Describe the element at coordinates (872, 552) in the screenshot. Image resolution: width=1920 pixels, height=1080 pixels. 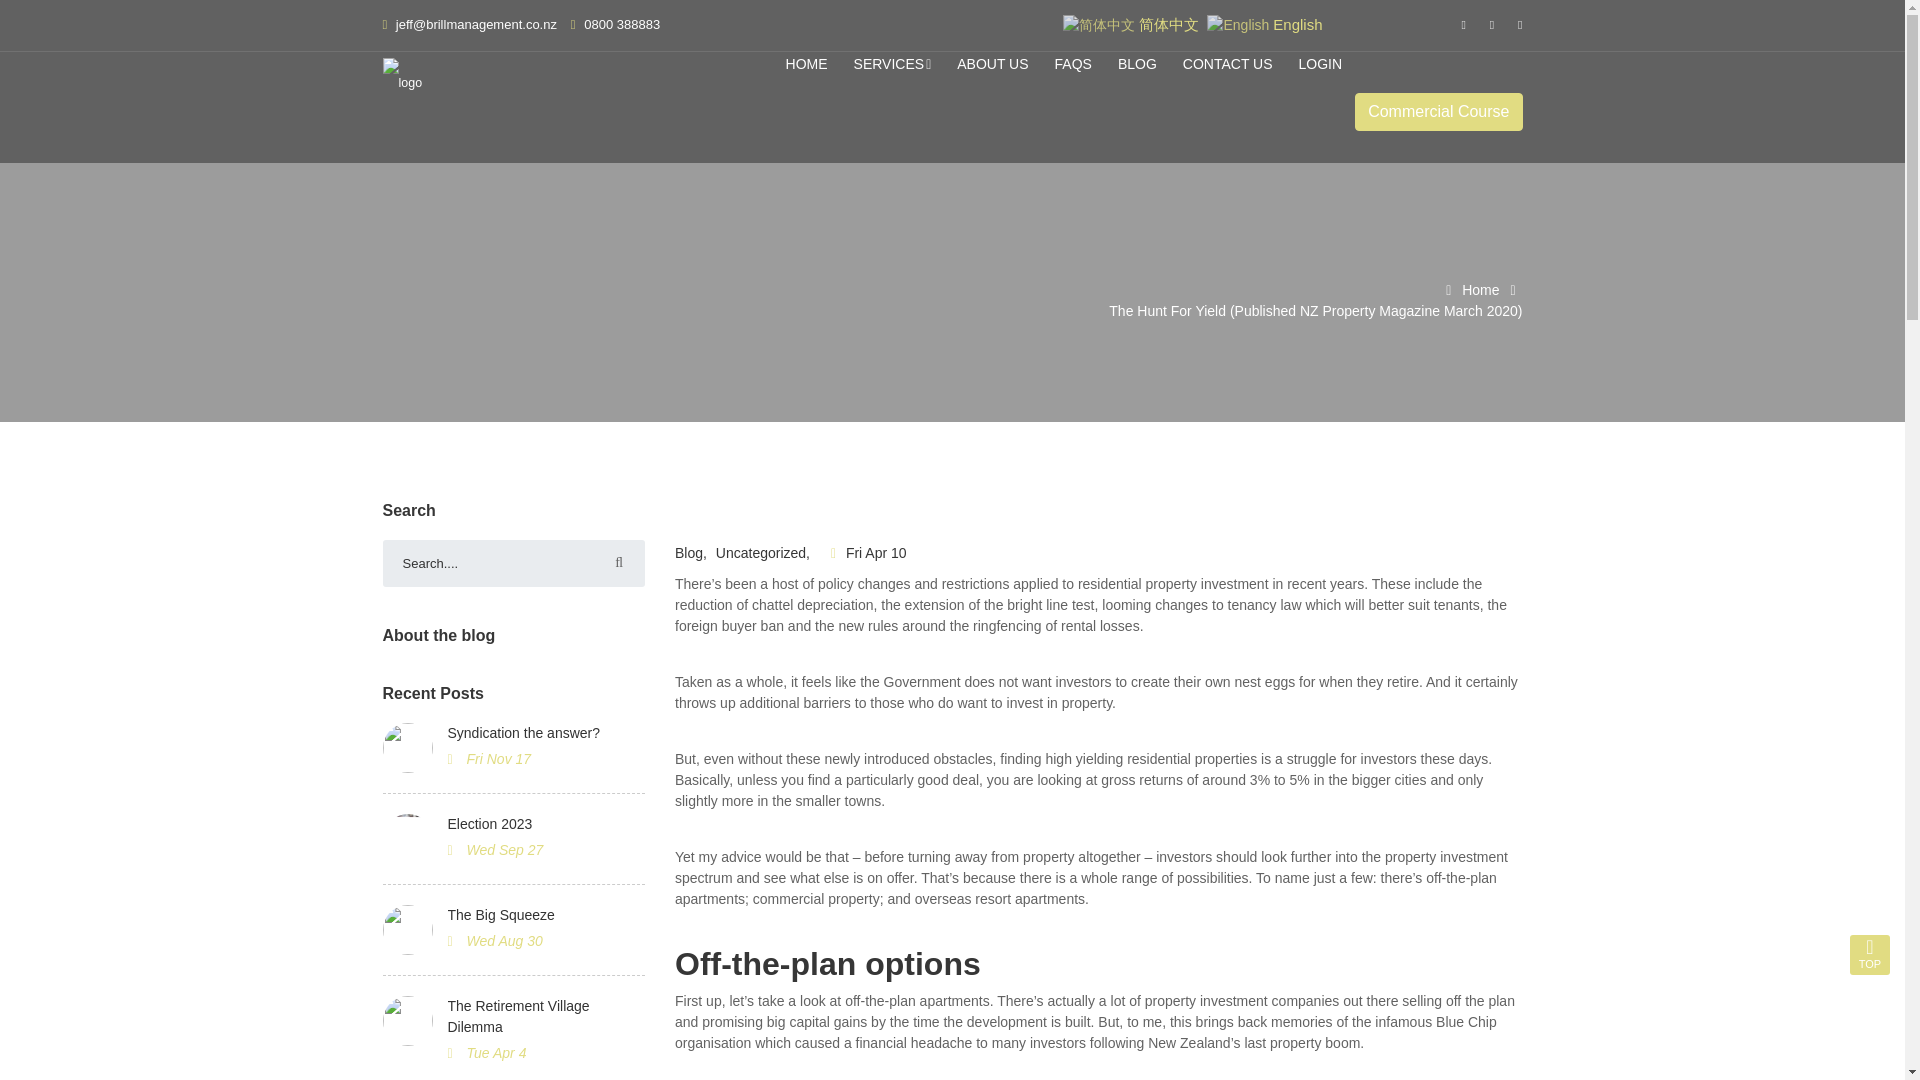
I see `Fri Apr 10` at that location.